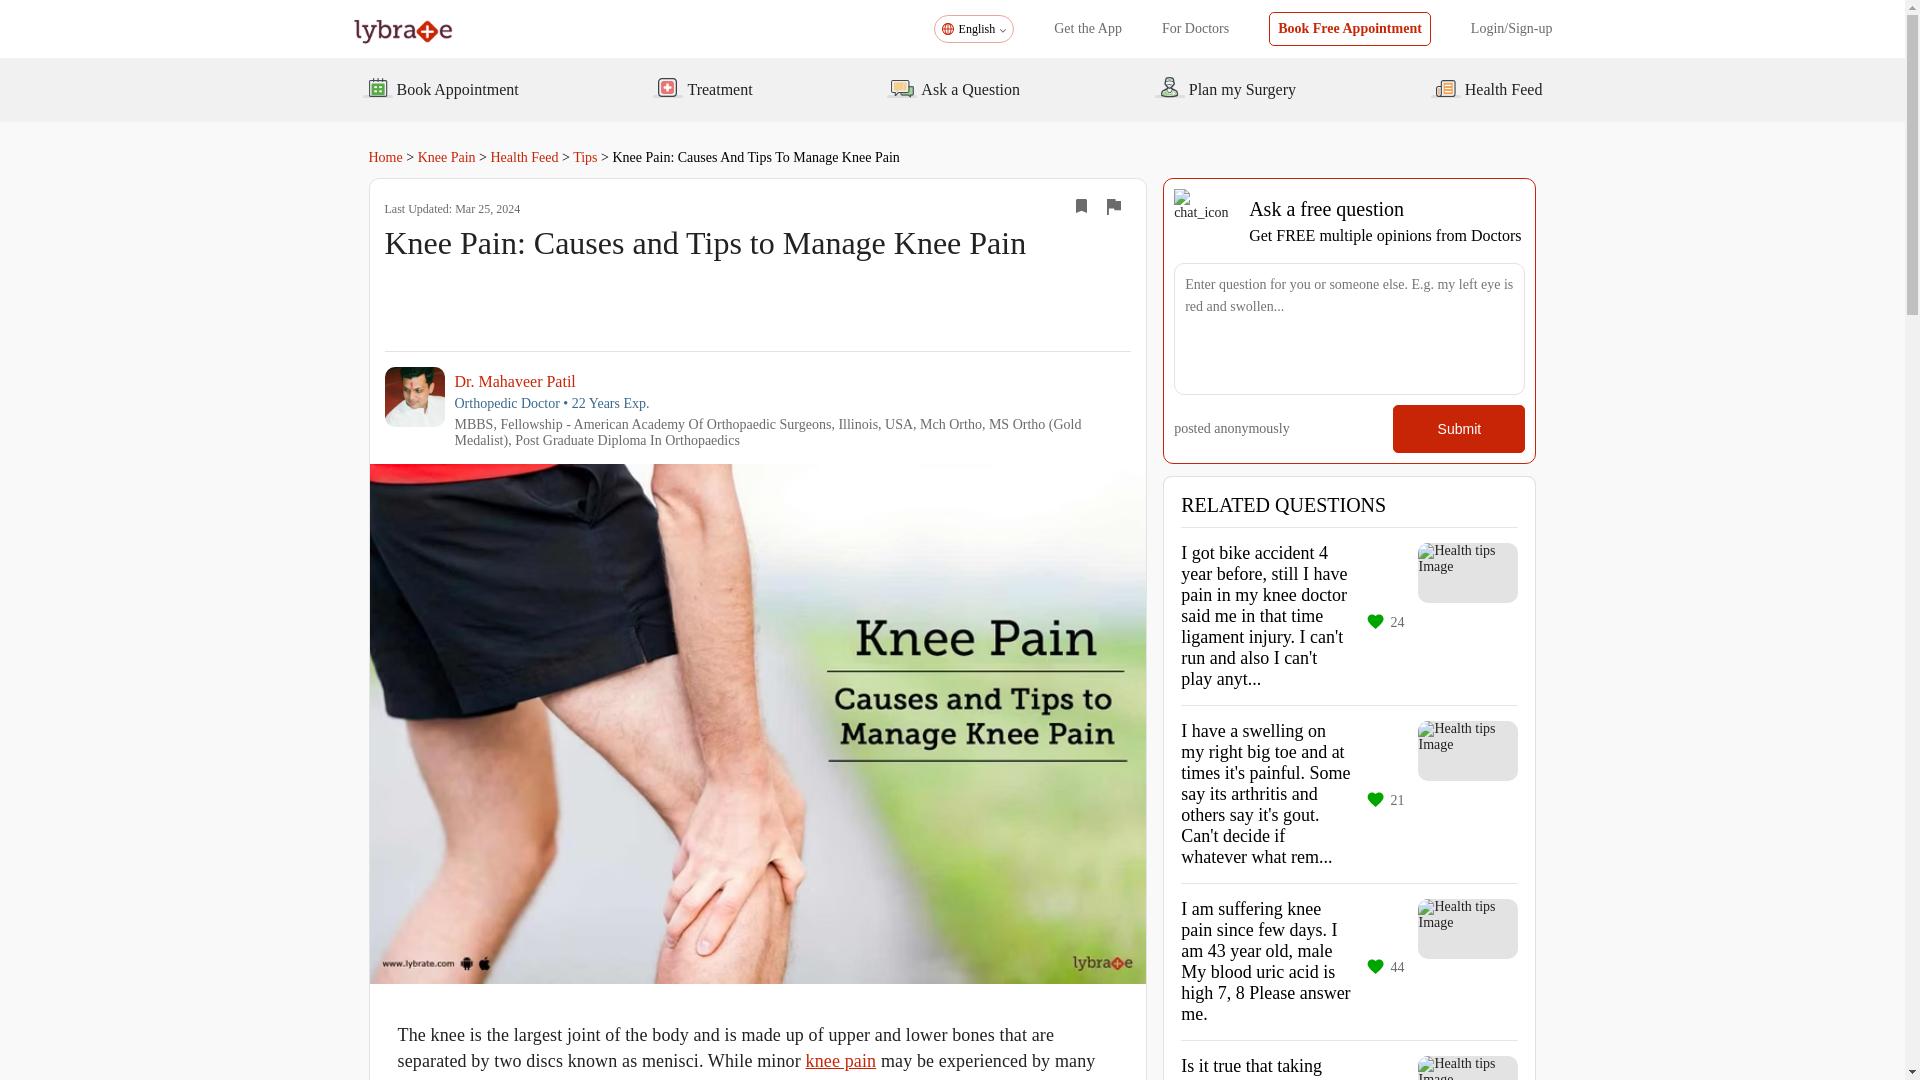  I want to click on Dr. Mahaveer Patil, so click(792, 380).